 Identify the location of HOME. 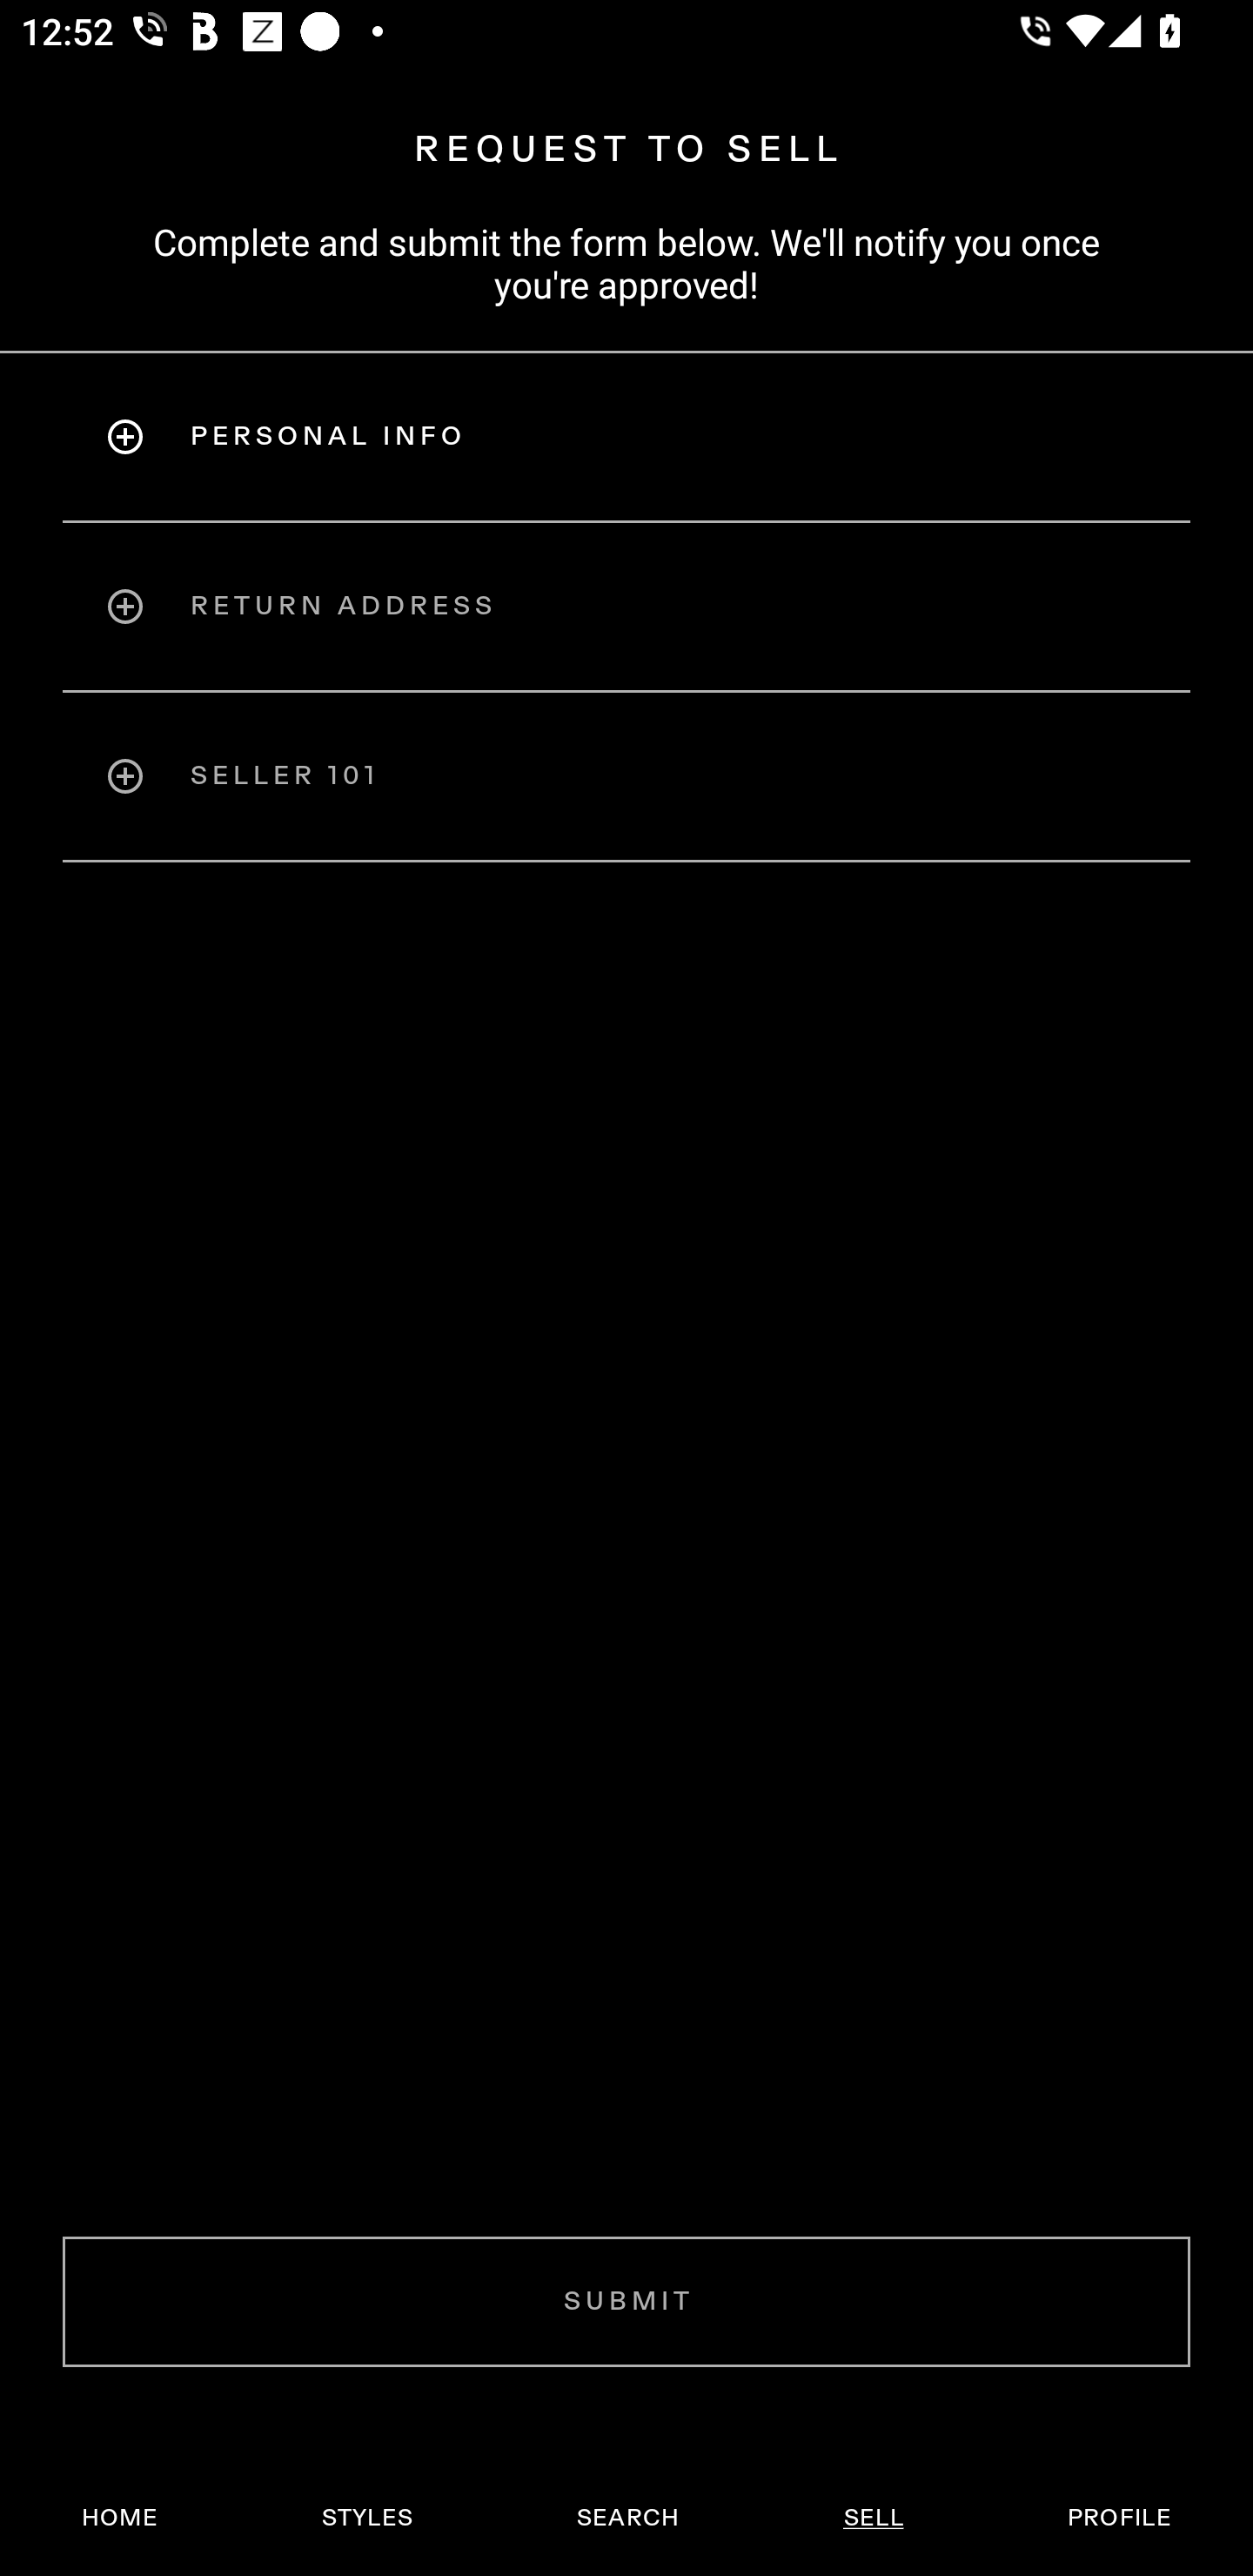
(120, 2518).